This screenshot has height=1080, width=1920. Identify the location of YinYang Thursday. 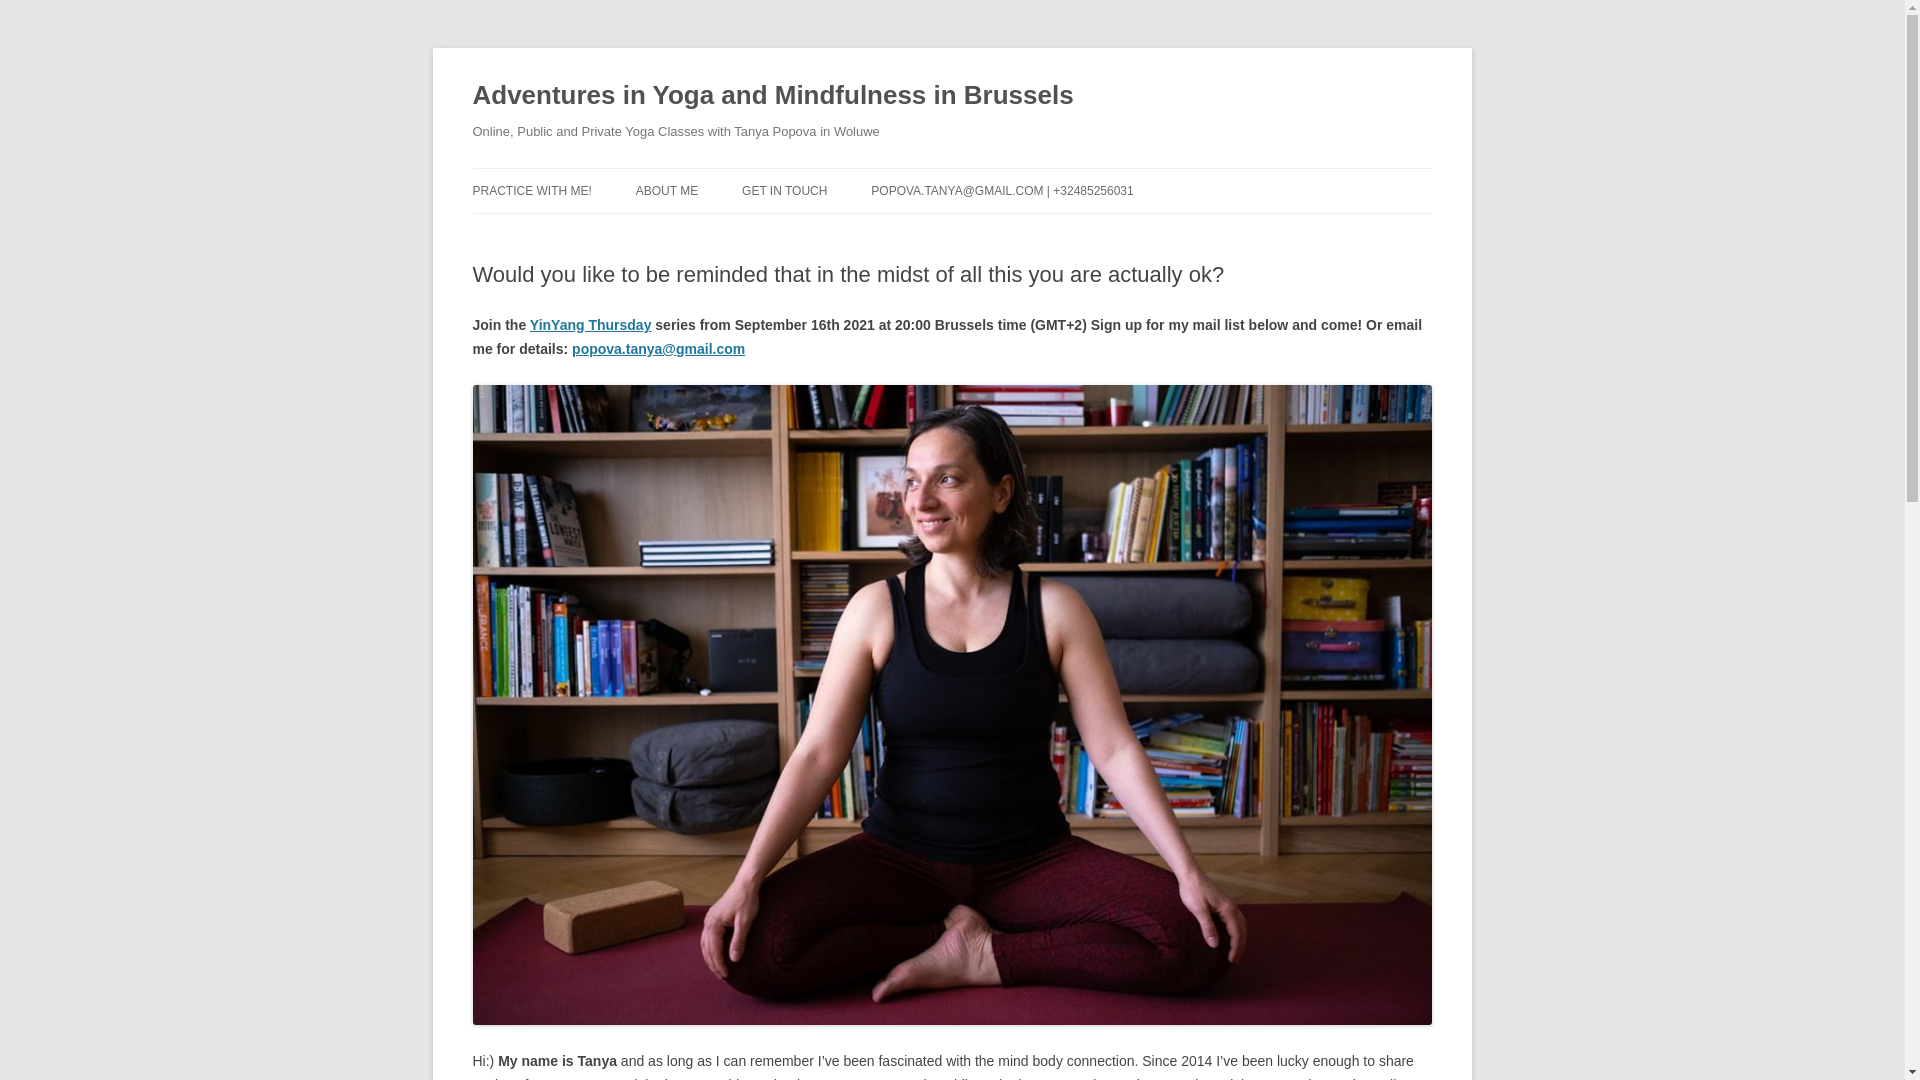
(590, 324).